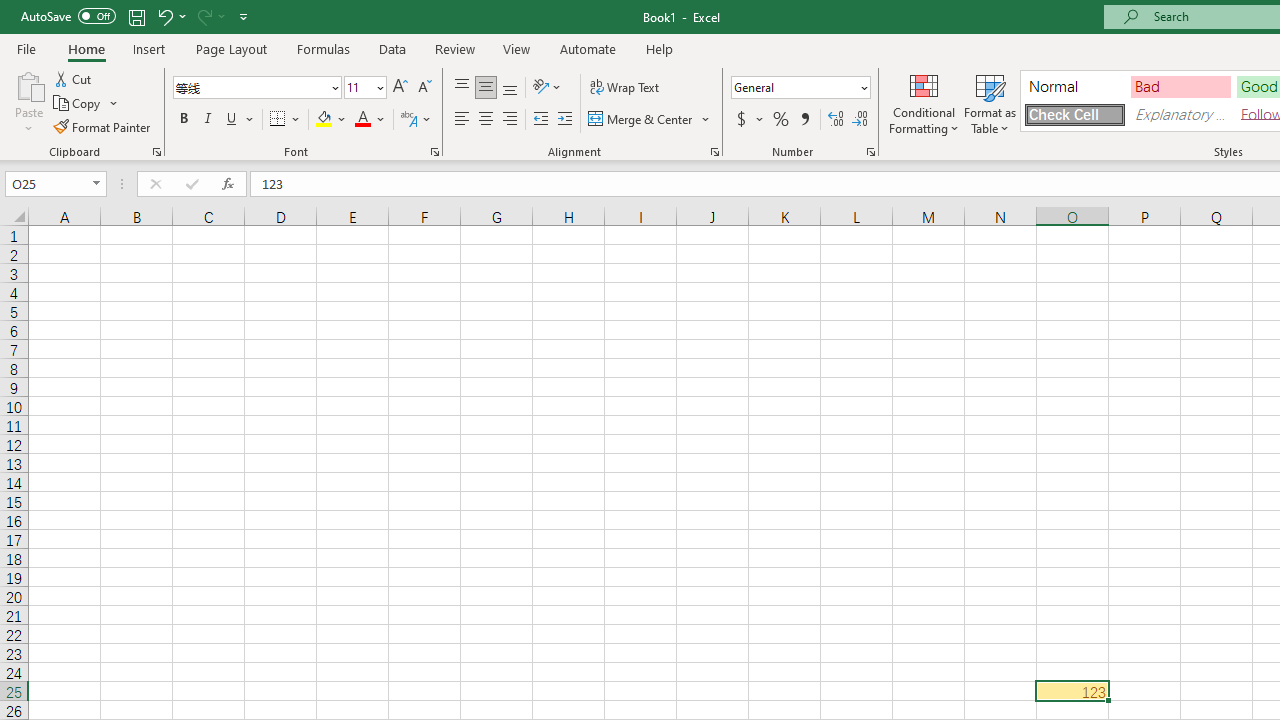 Image resolution: width=1280 pixels, height=720 pixels. What do you see at coordinates (331, 120) in the screenshot?
I see `Fill Color` at bounding box center [331, 120].